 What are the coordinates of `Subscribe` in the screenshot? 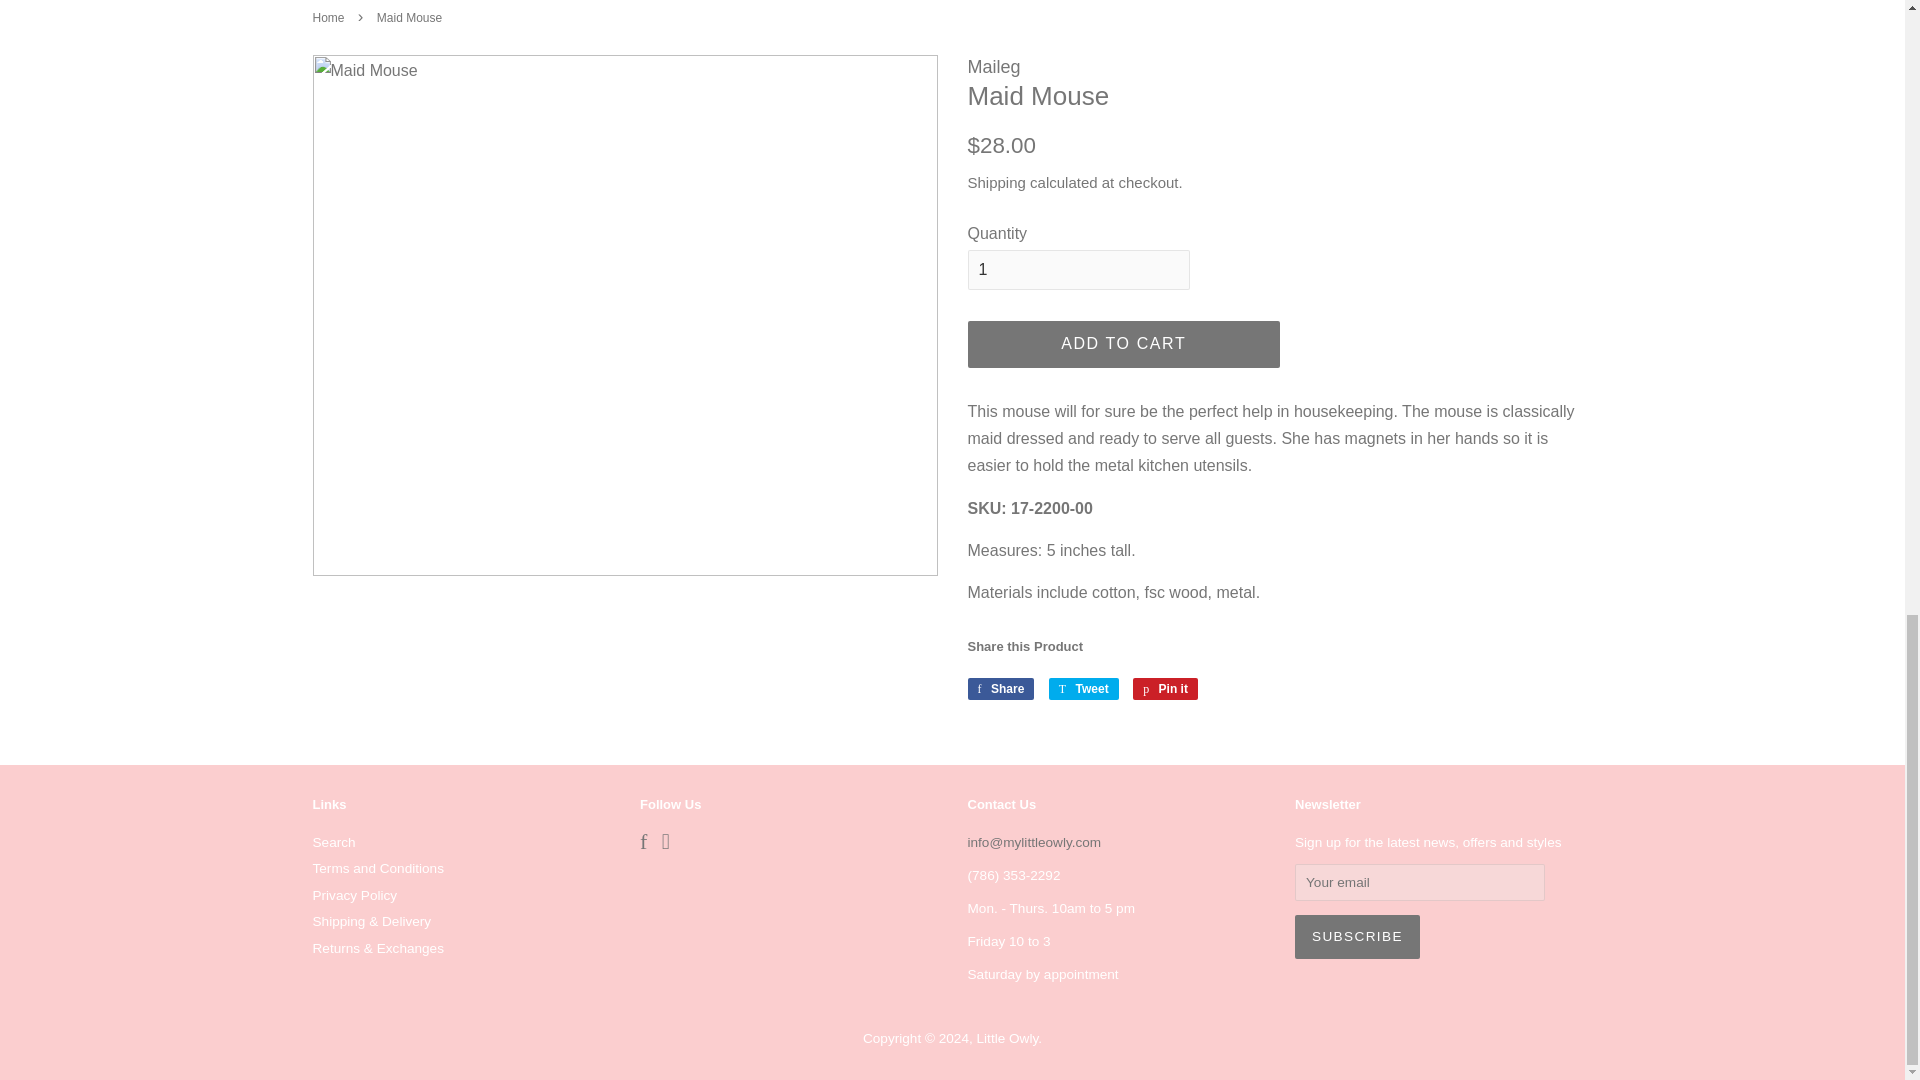 It's located at (1357, 936).